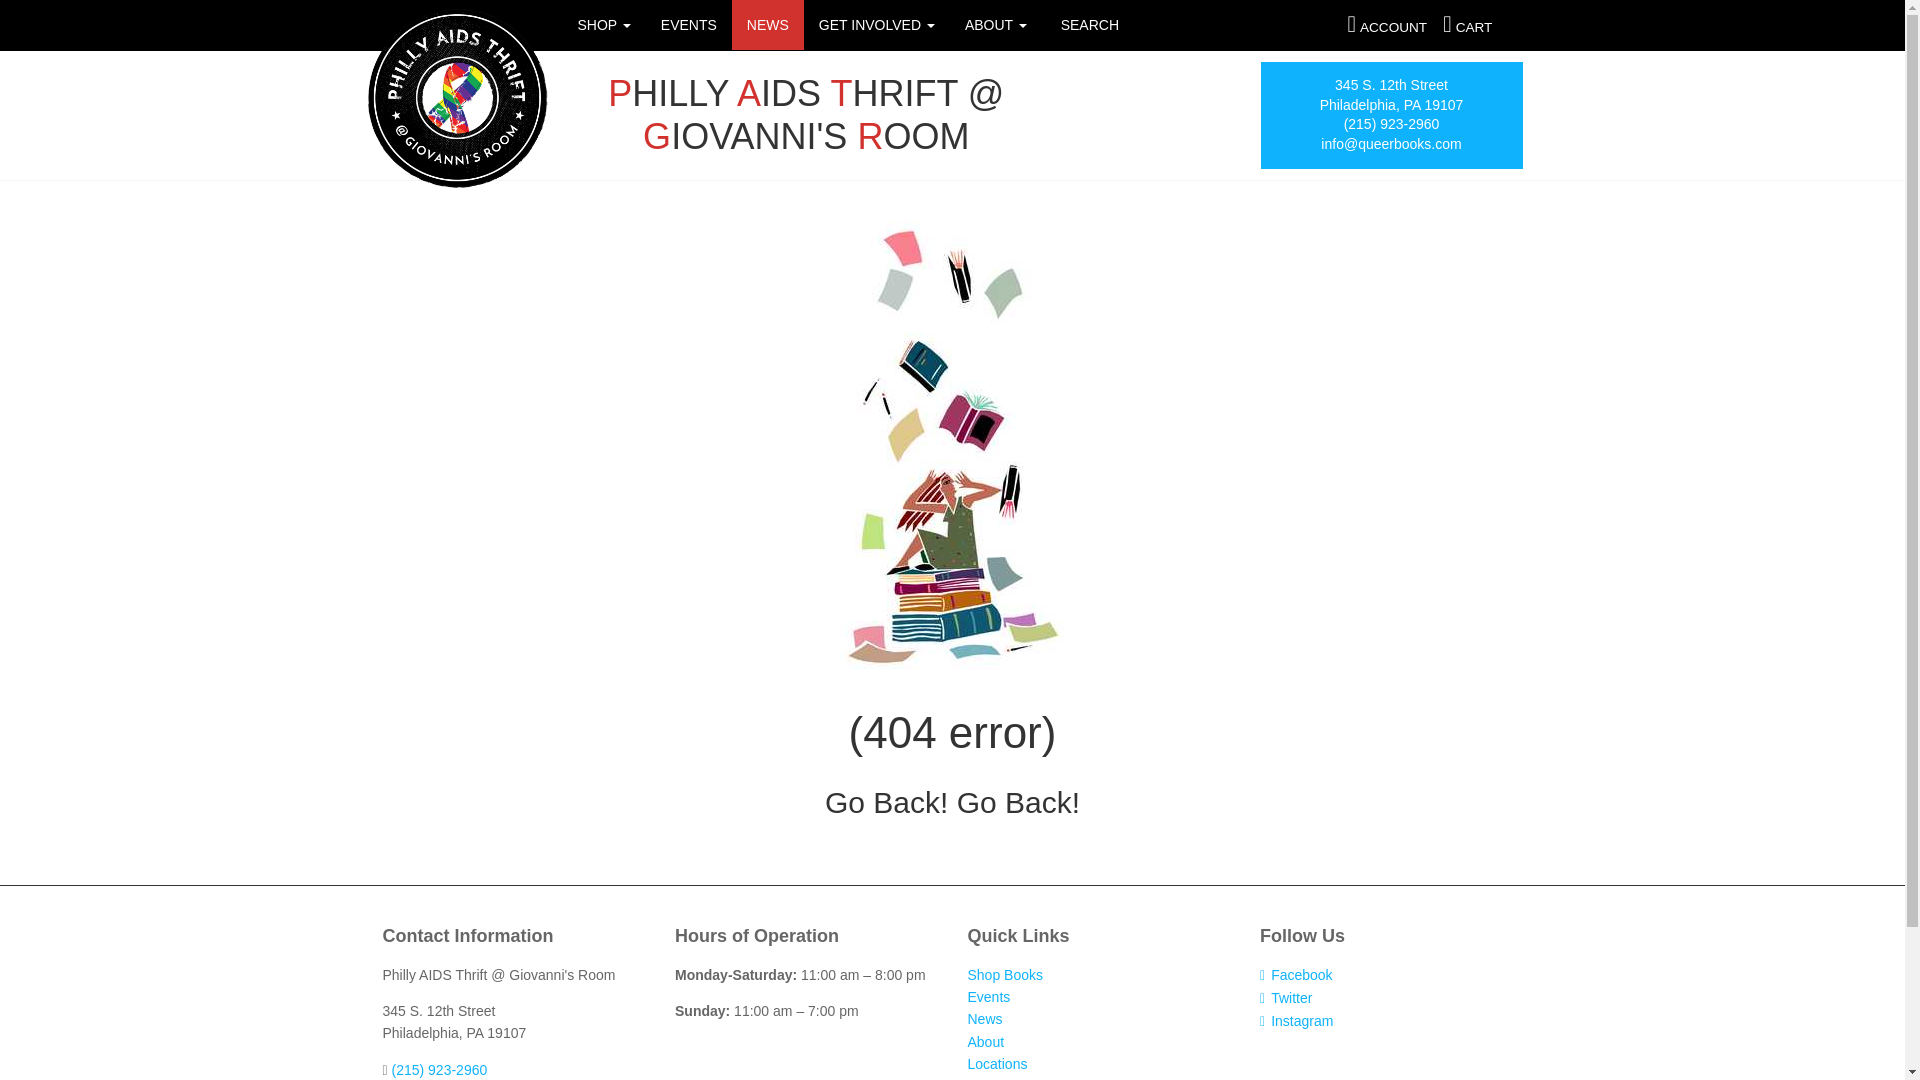  Describe the element at coordinates (989, 997) in the screenshot. I see `Events` at that location.